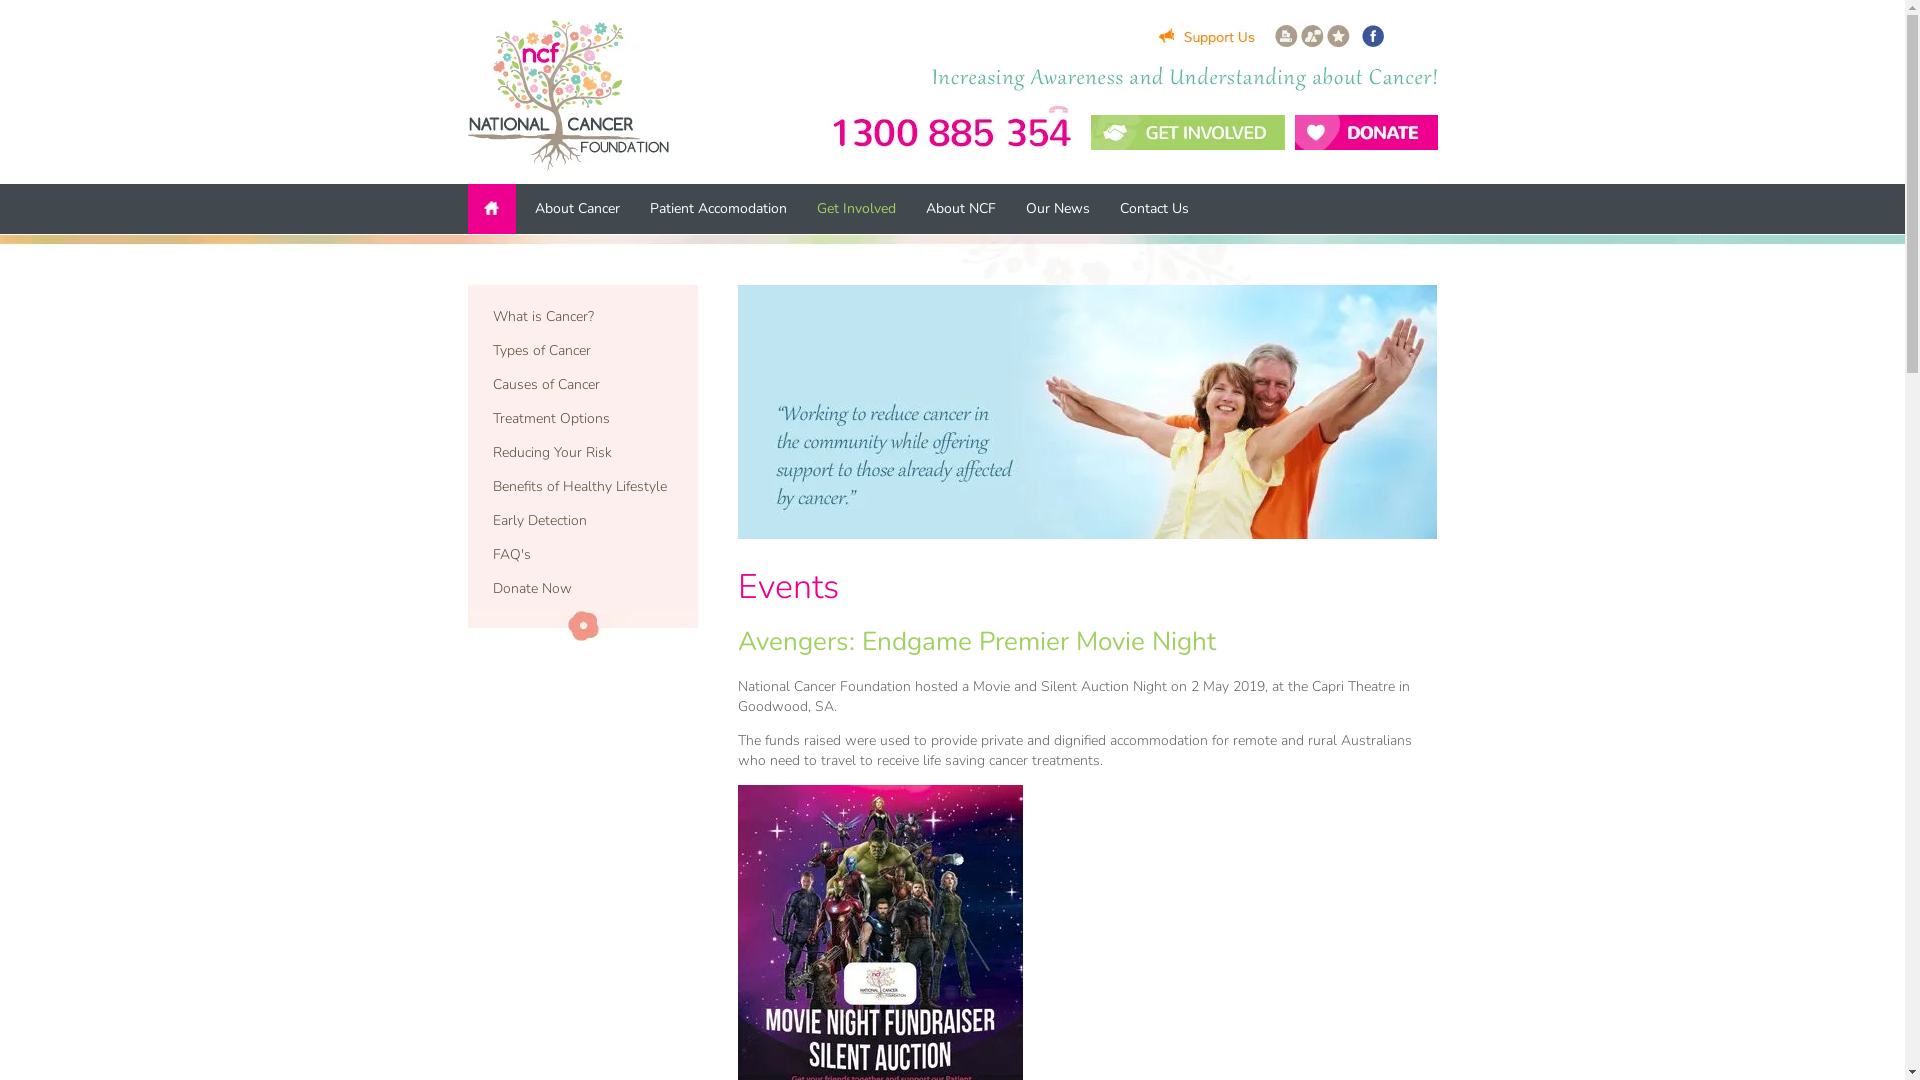 The image size is (1920, 1080). What do you see at coordinates (583, 351) in the screenshot?
I see `Types of Cancer` at bounding box center [583, 351].